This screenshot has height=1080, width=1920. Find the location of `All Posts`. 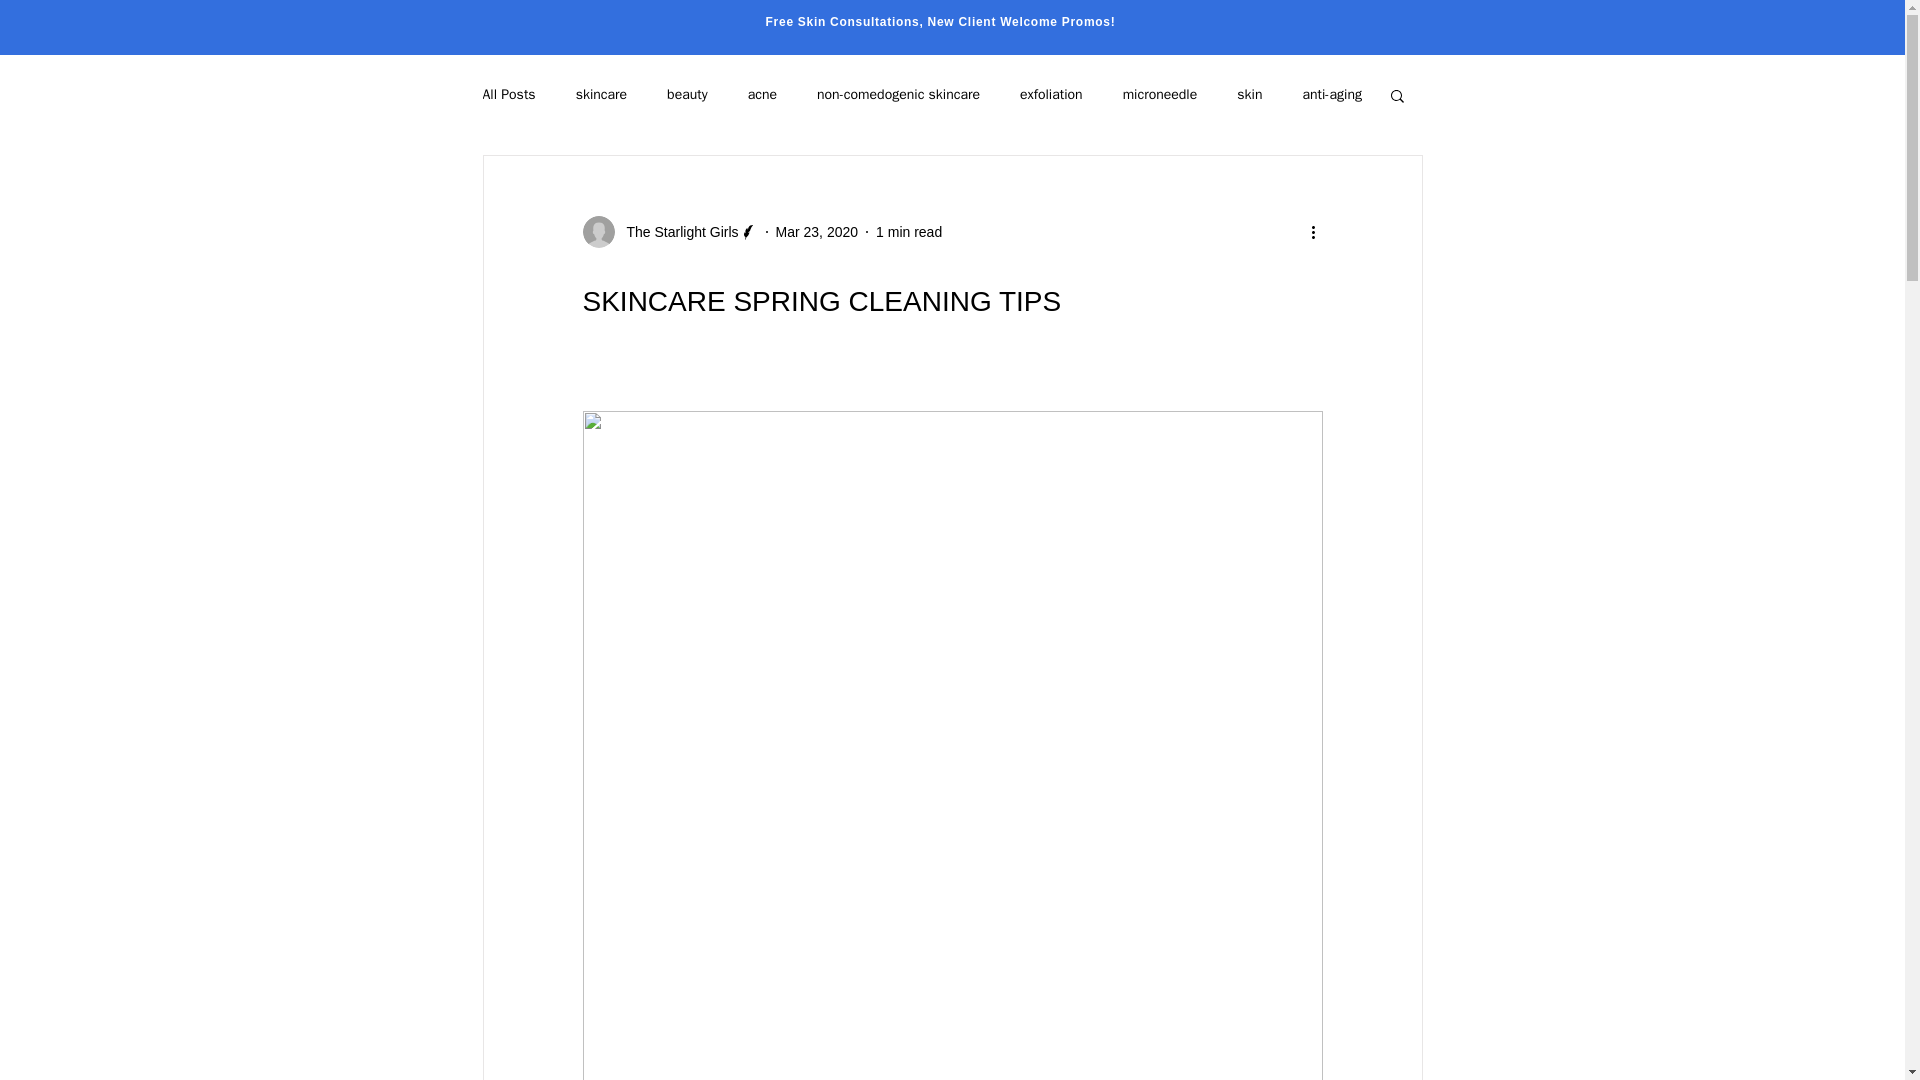

All Posts is located at coordinates (508, 94).